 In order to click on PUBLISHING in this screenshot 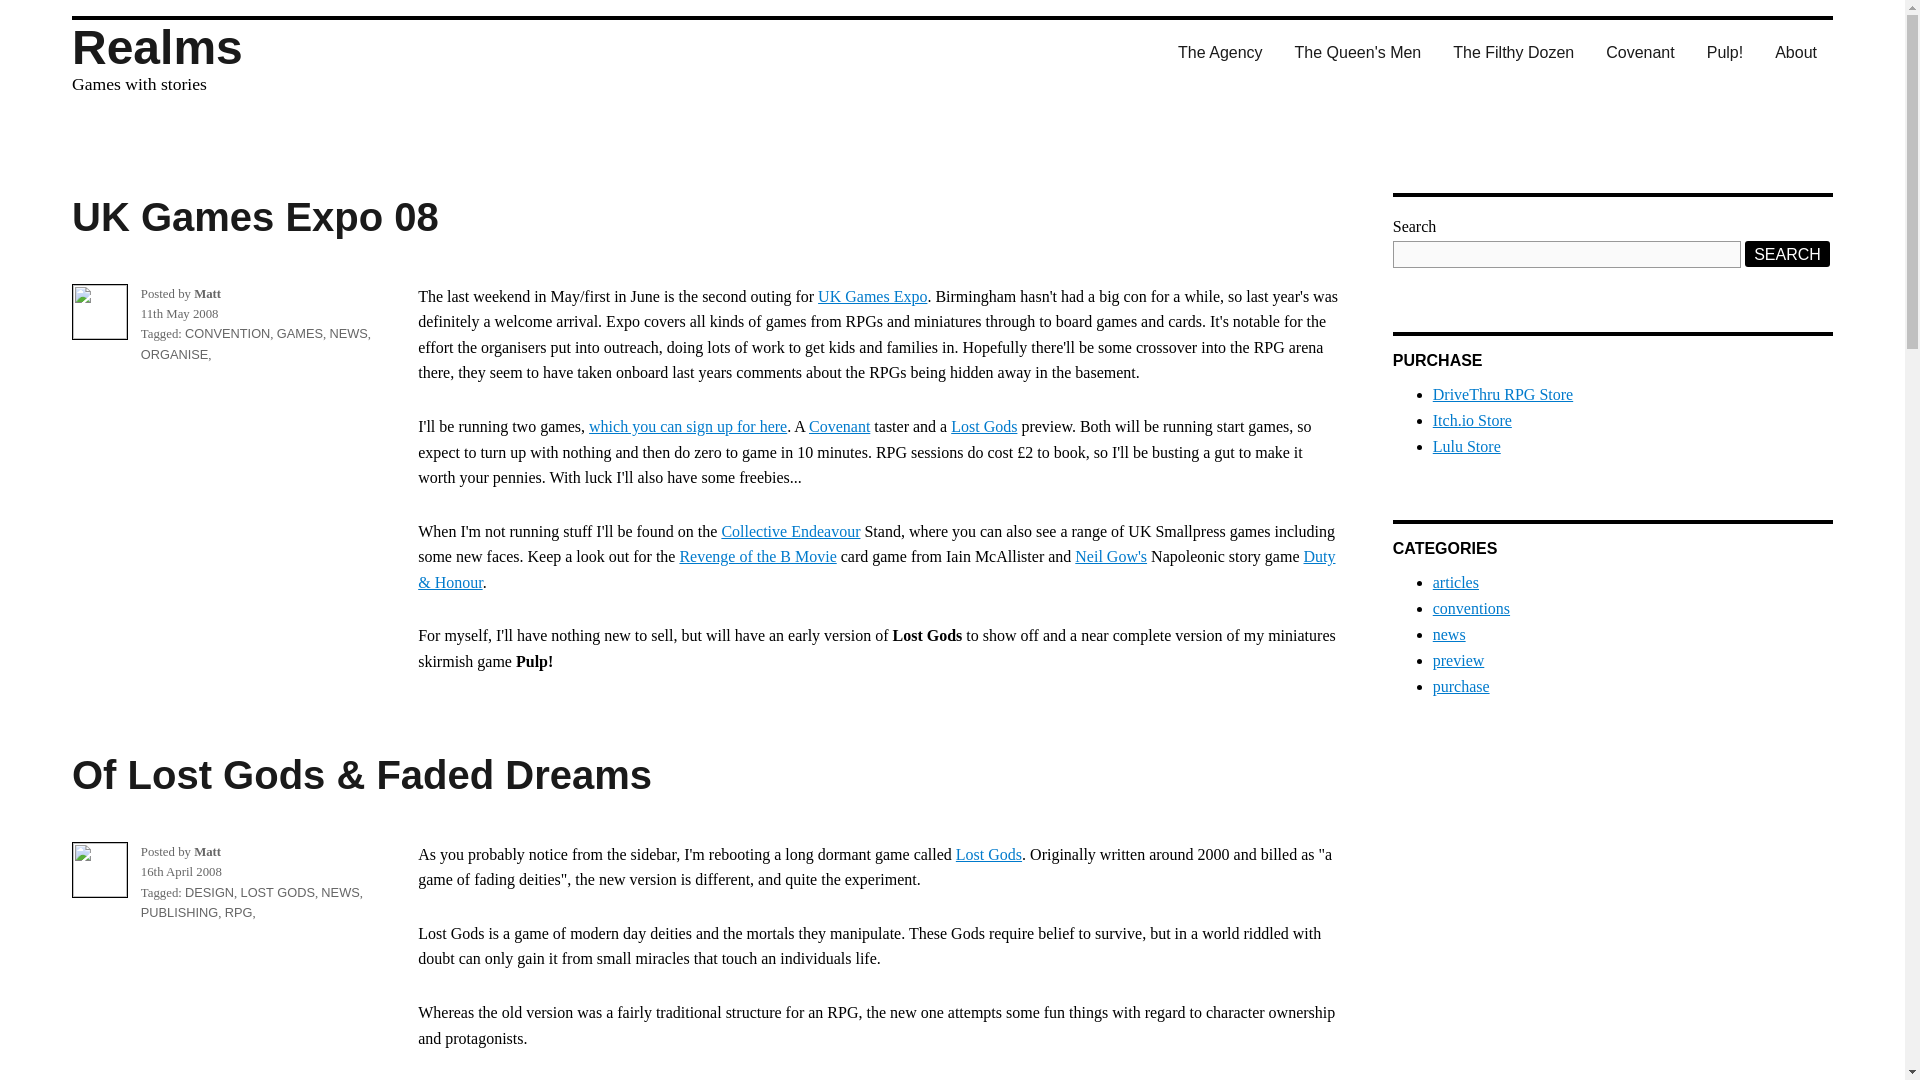, I will do `click(179, 912)`.